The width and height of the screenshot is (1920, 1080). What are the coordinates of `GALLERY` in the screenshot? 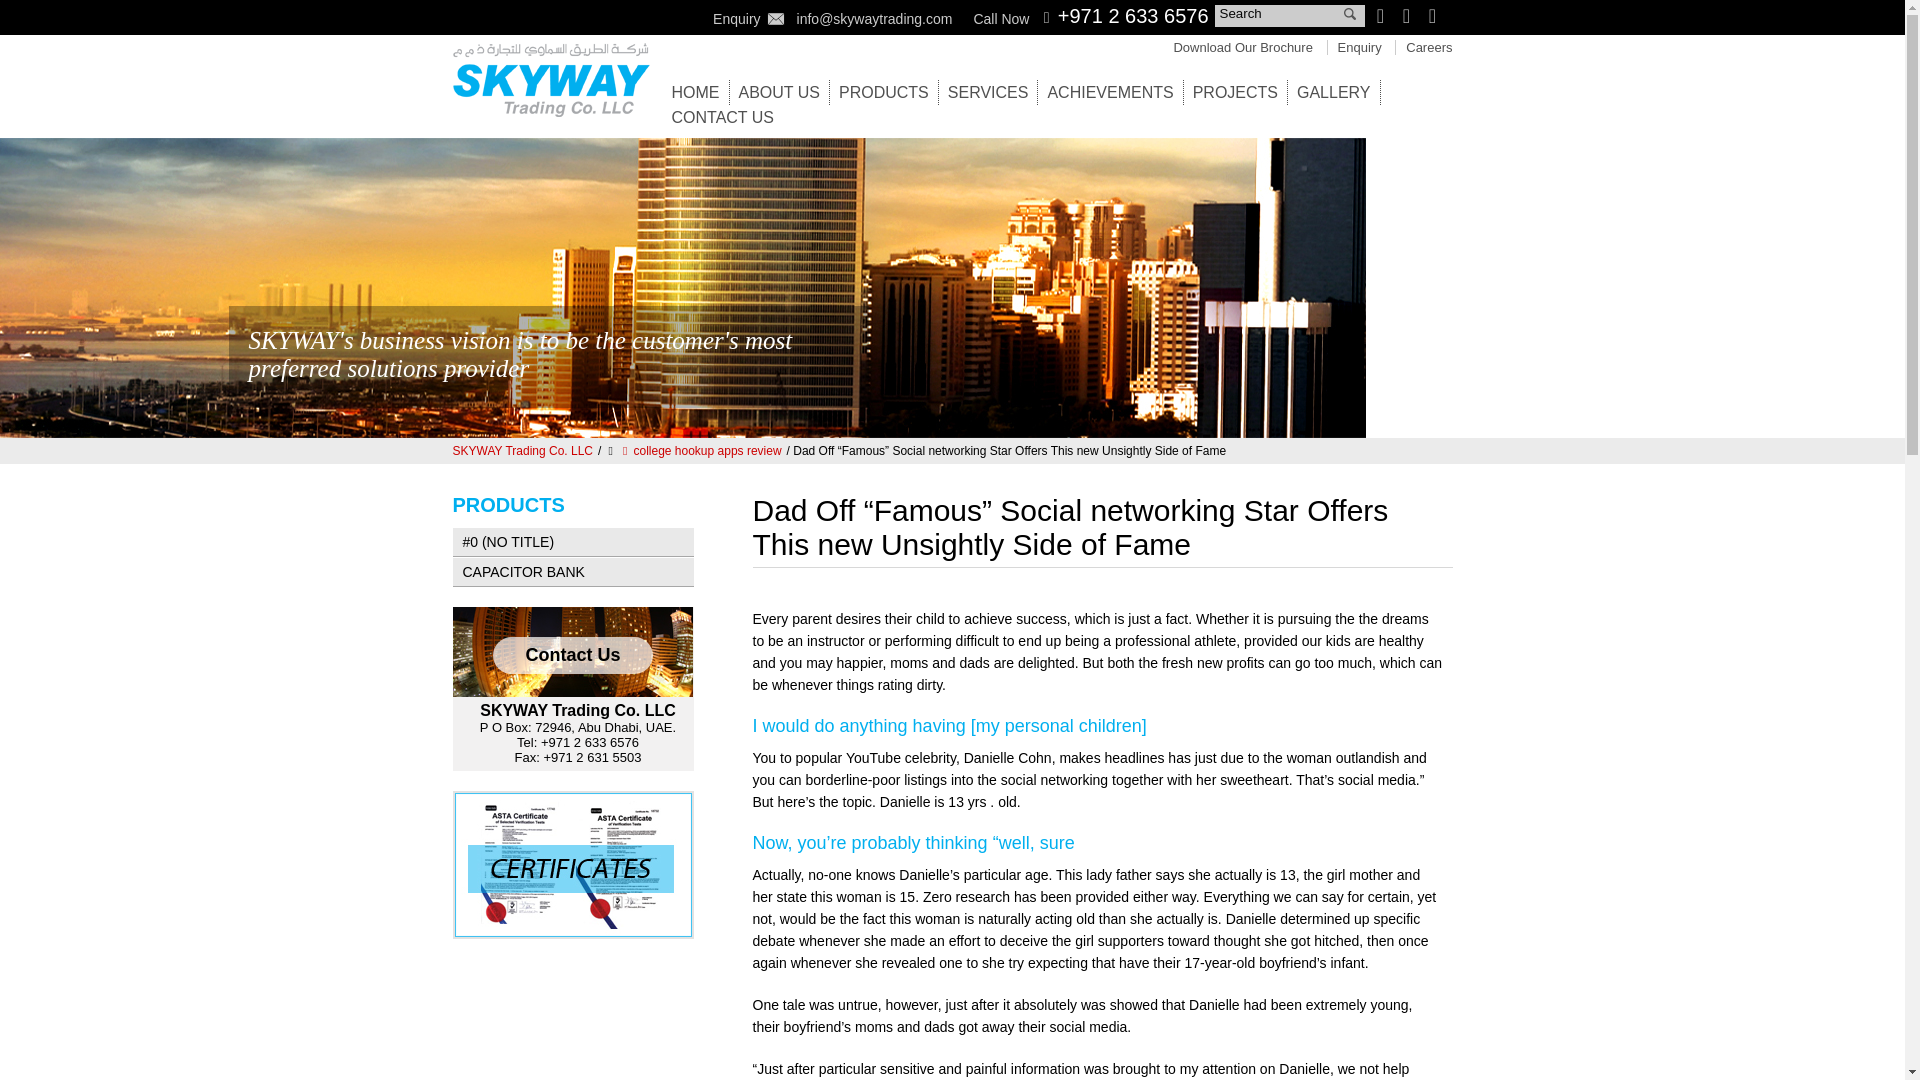 It's located at (1334, 92).